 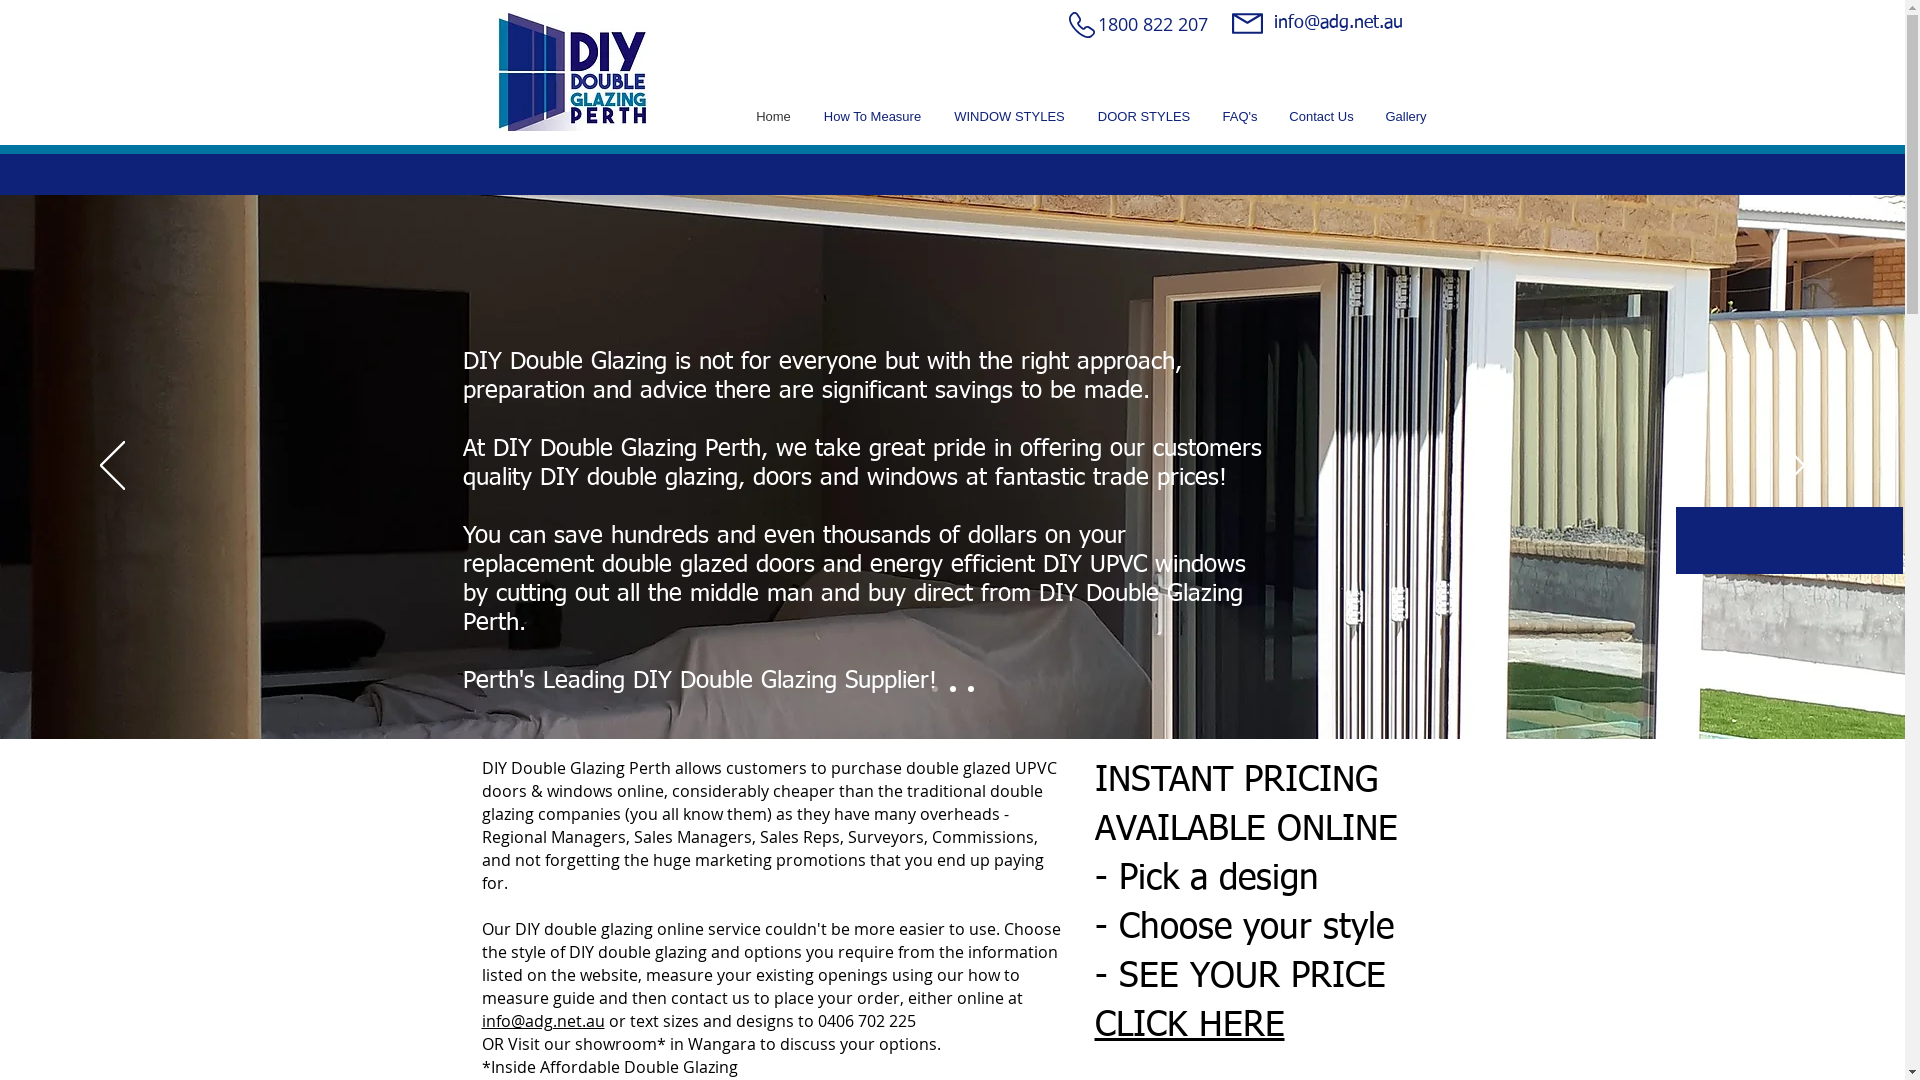 What do you see at coordinates (873, 117) in the screenshot?
I see `How To Measure` at bounding box center [873, 117].